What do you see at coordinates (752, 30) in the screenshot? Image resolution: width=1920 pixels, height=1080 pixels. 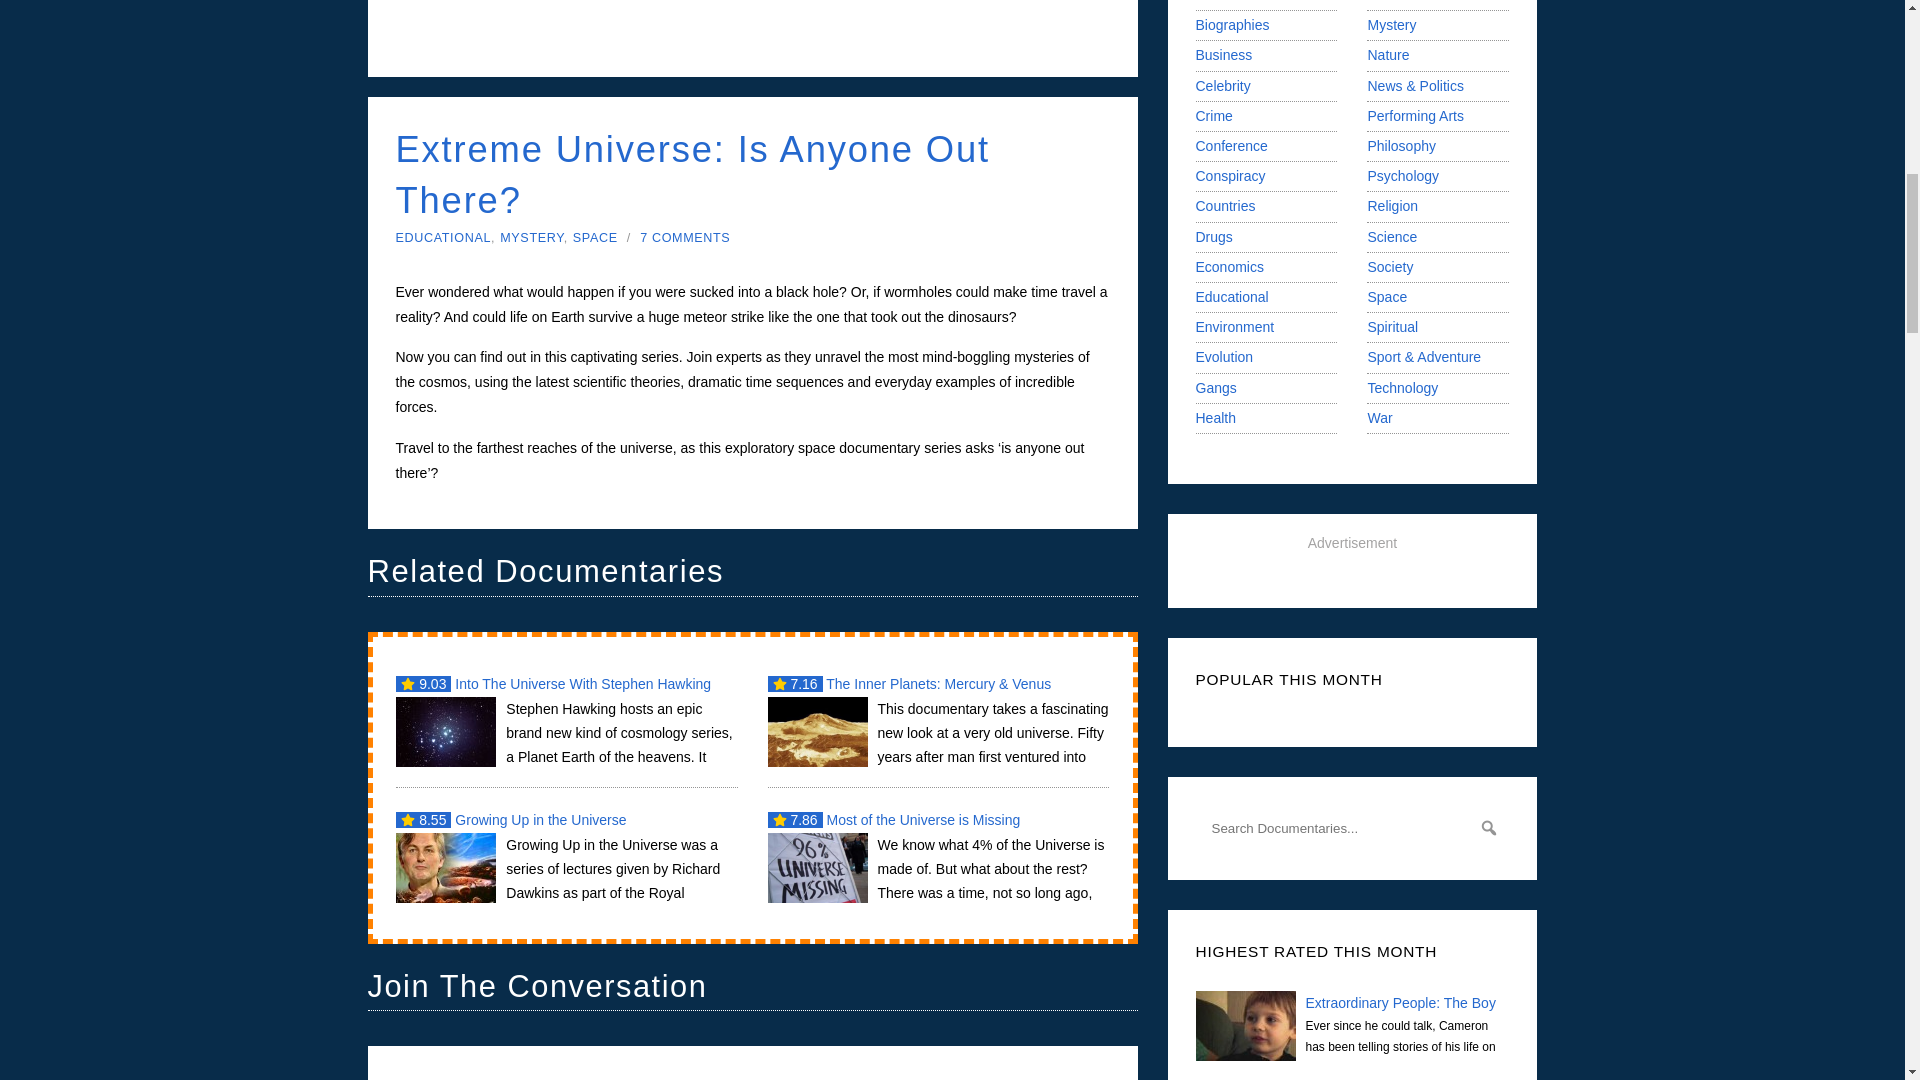 I see `Advertisement` at bounding box center [752, 30].